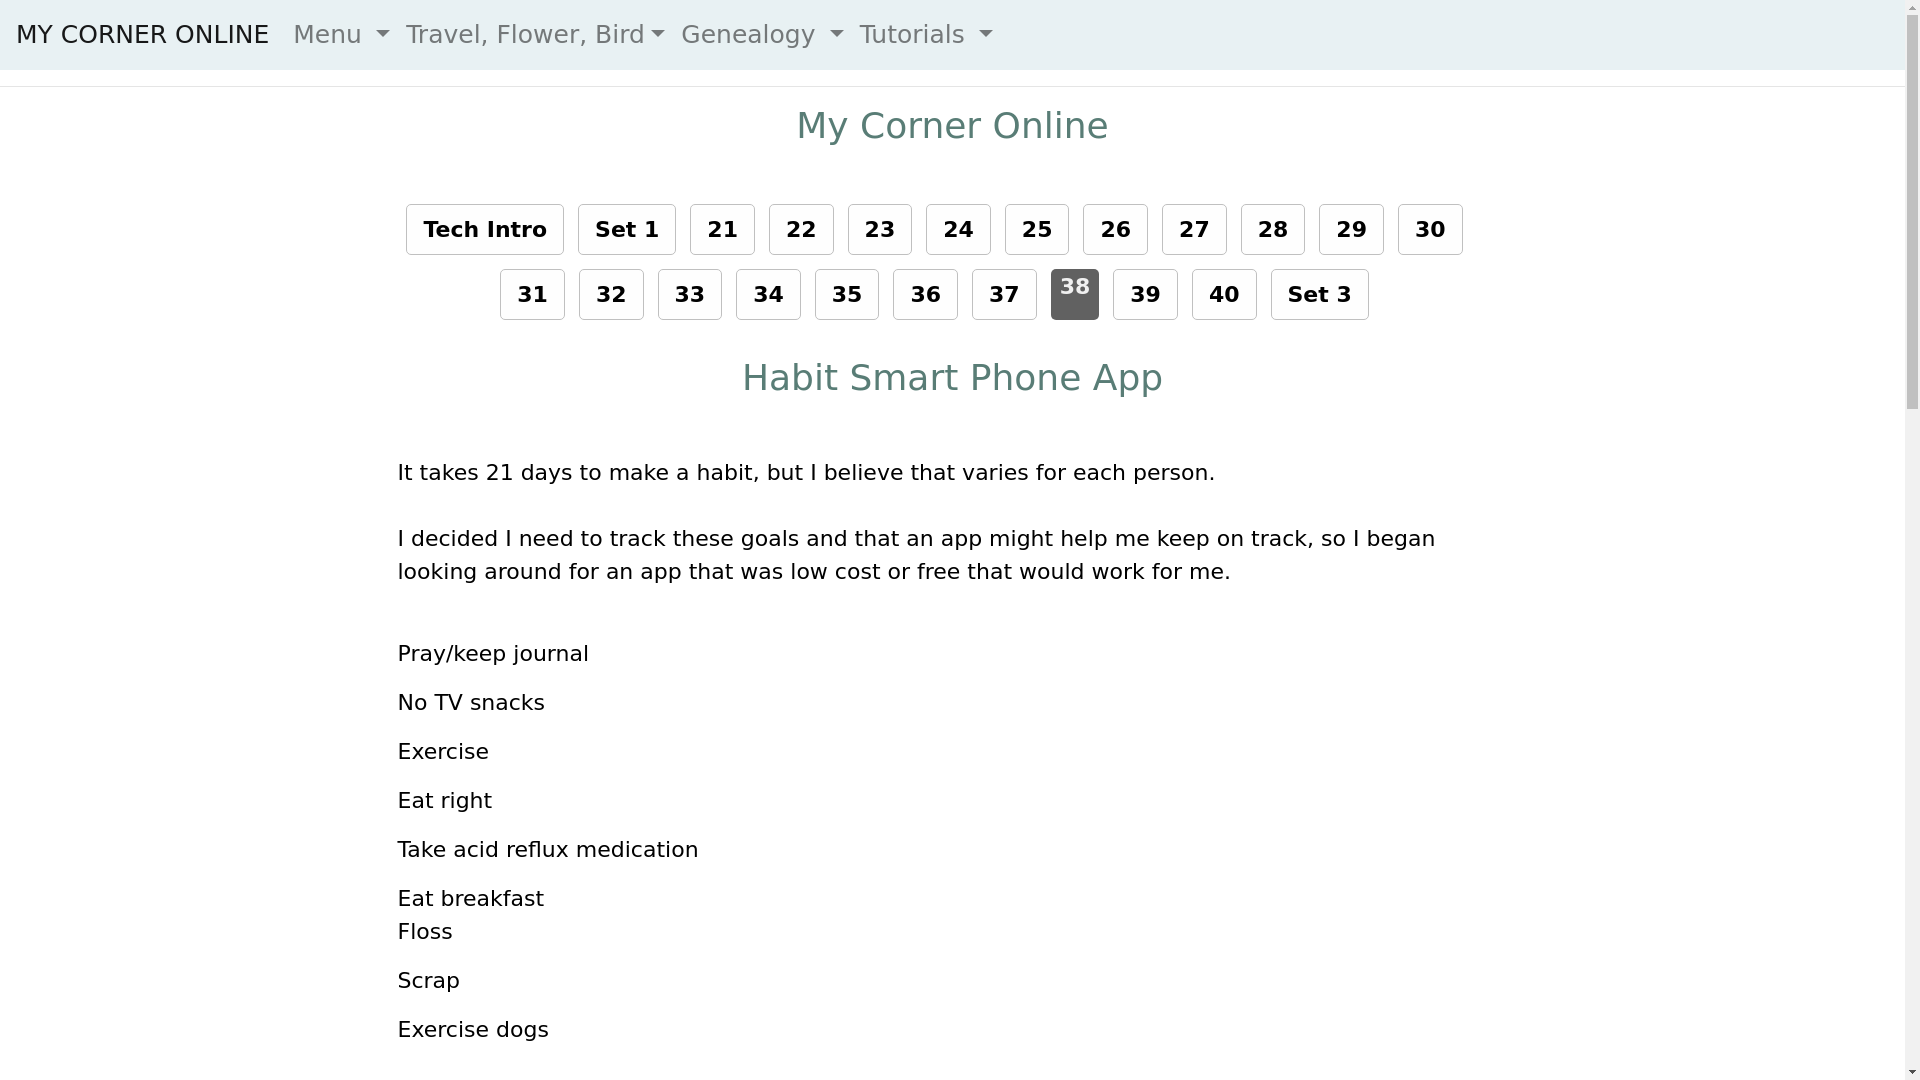  Describe the element at coordinates (762, 34) in the screenshot. I see `Genealogy` at that location.